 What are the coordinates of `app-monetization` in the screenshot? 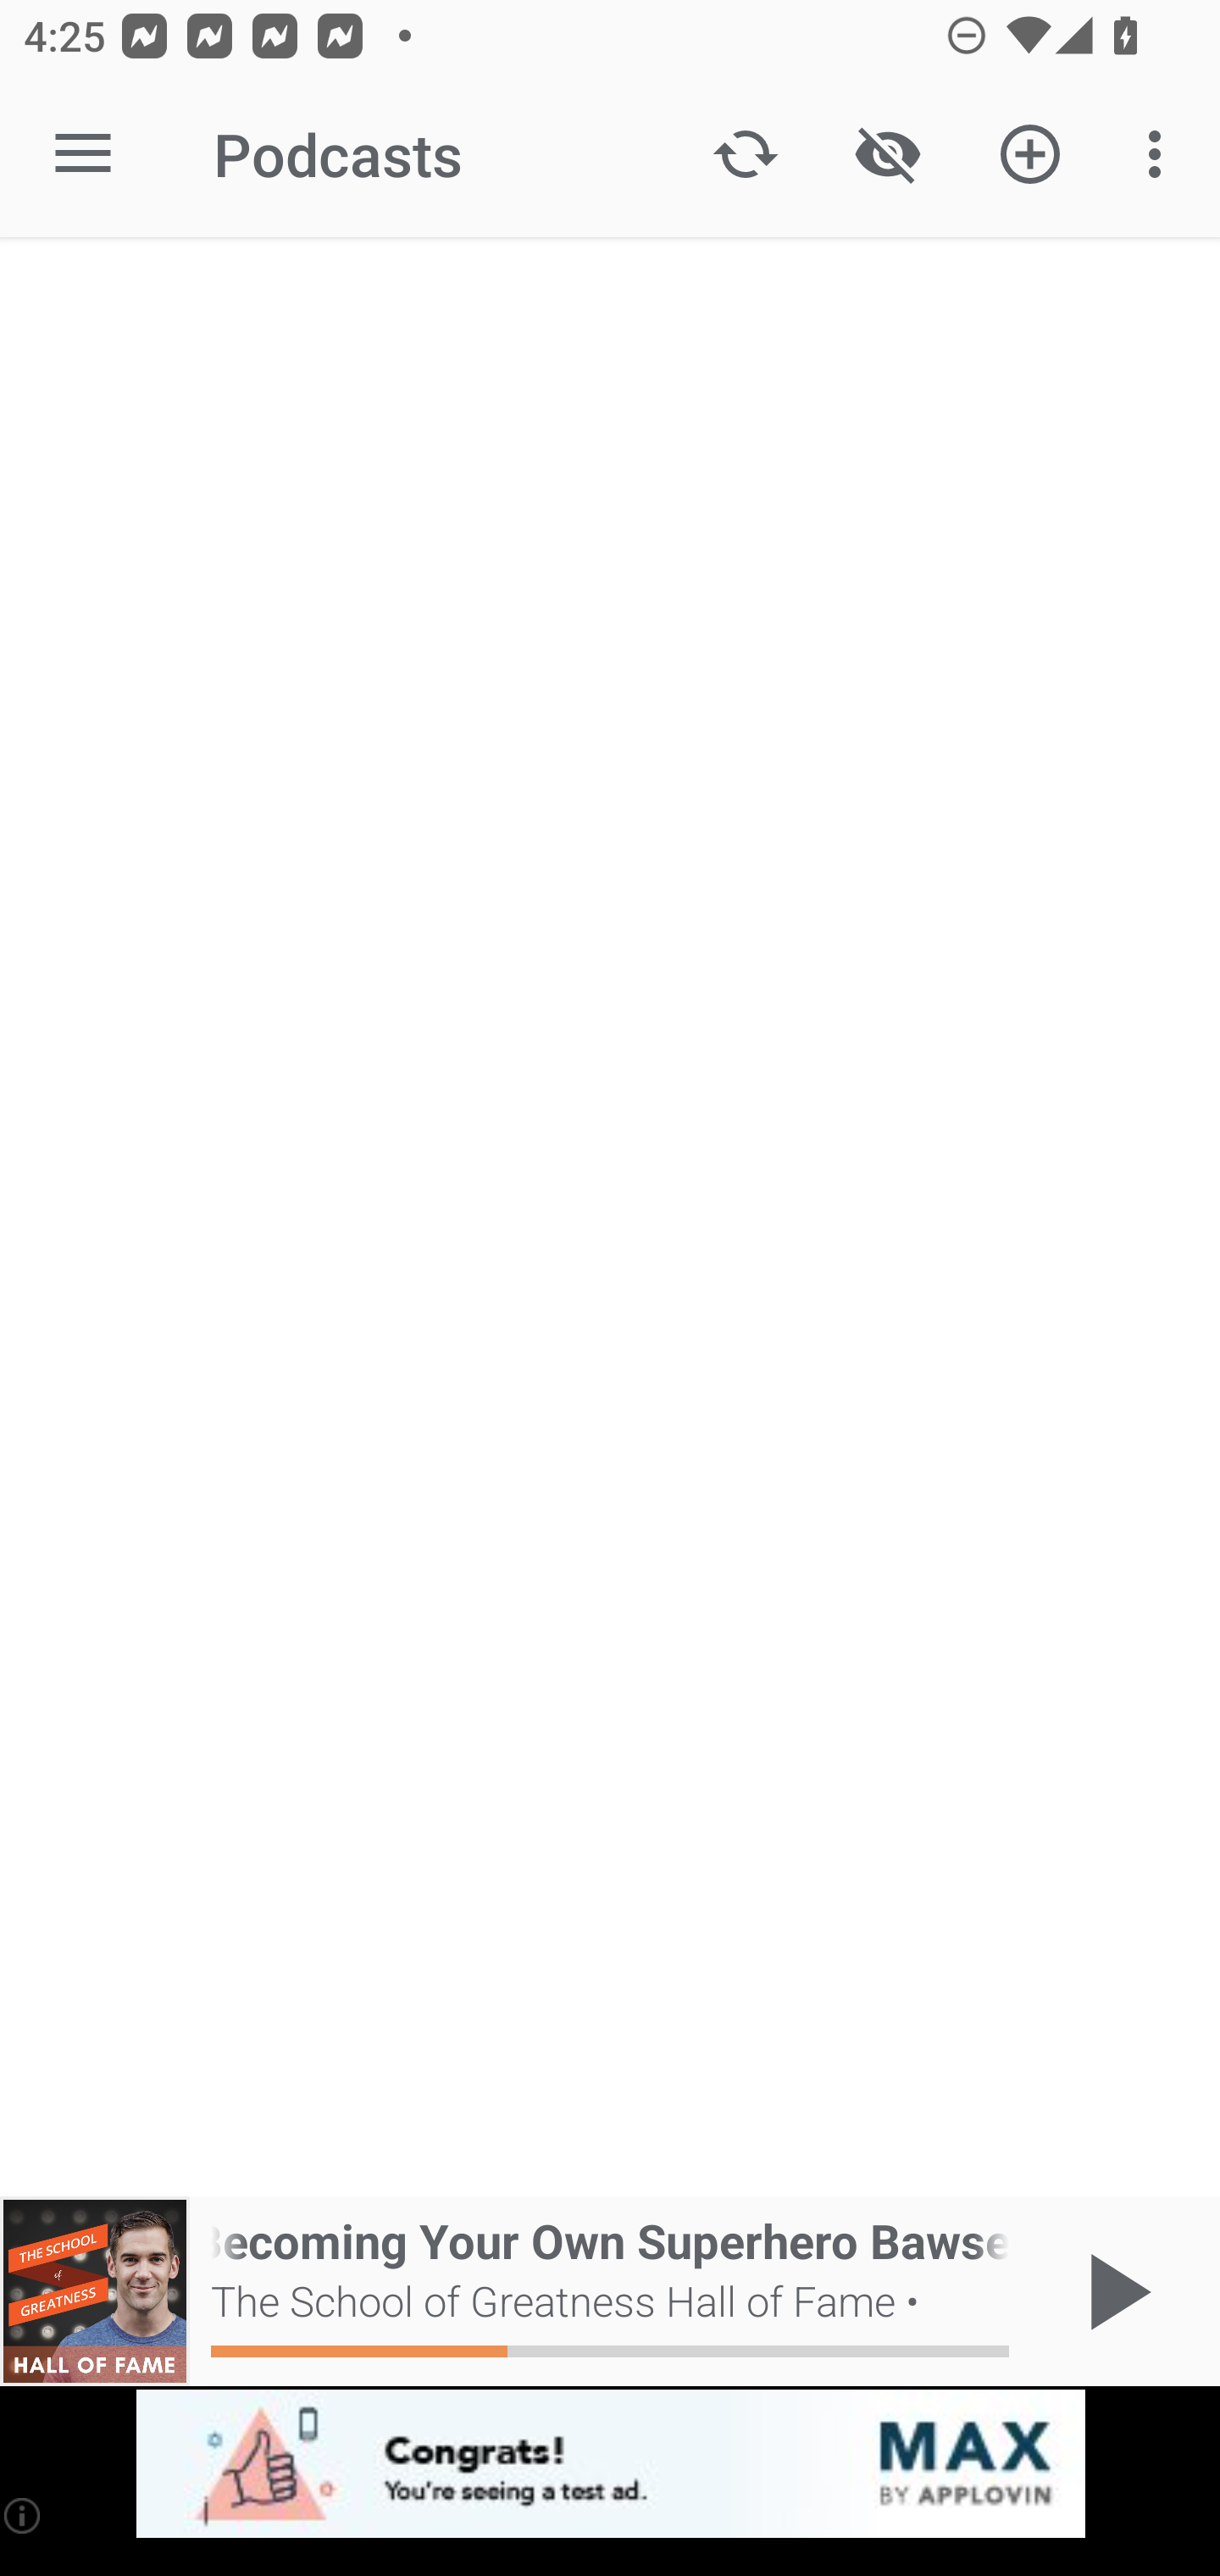 It's located at (610, 2465).